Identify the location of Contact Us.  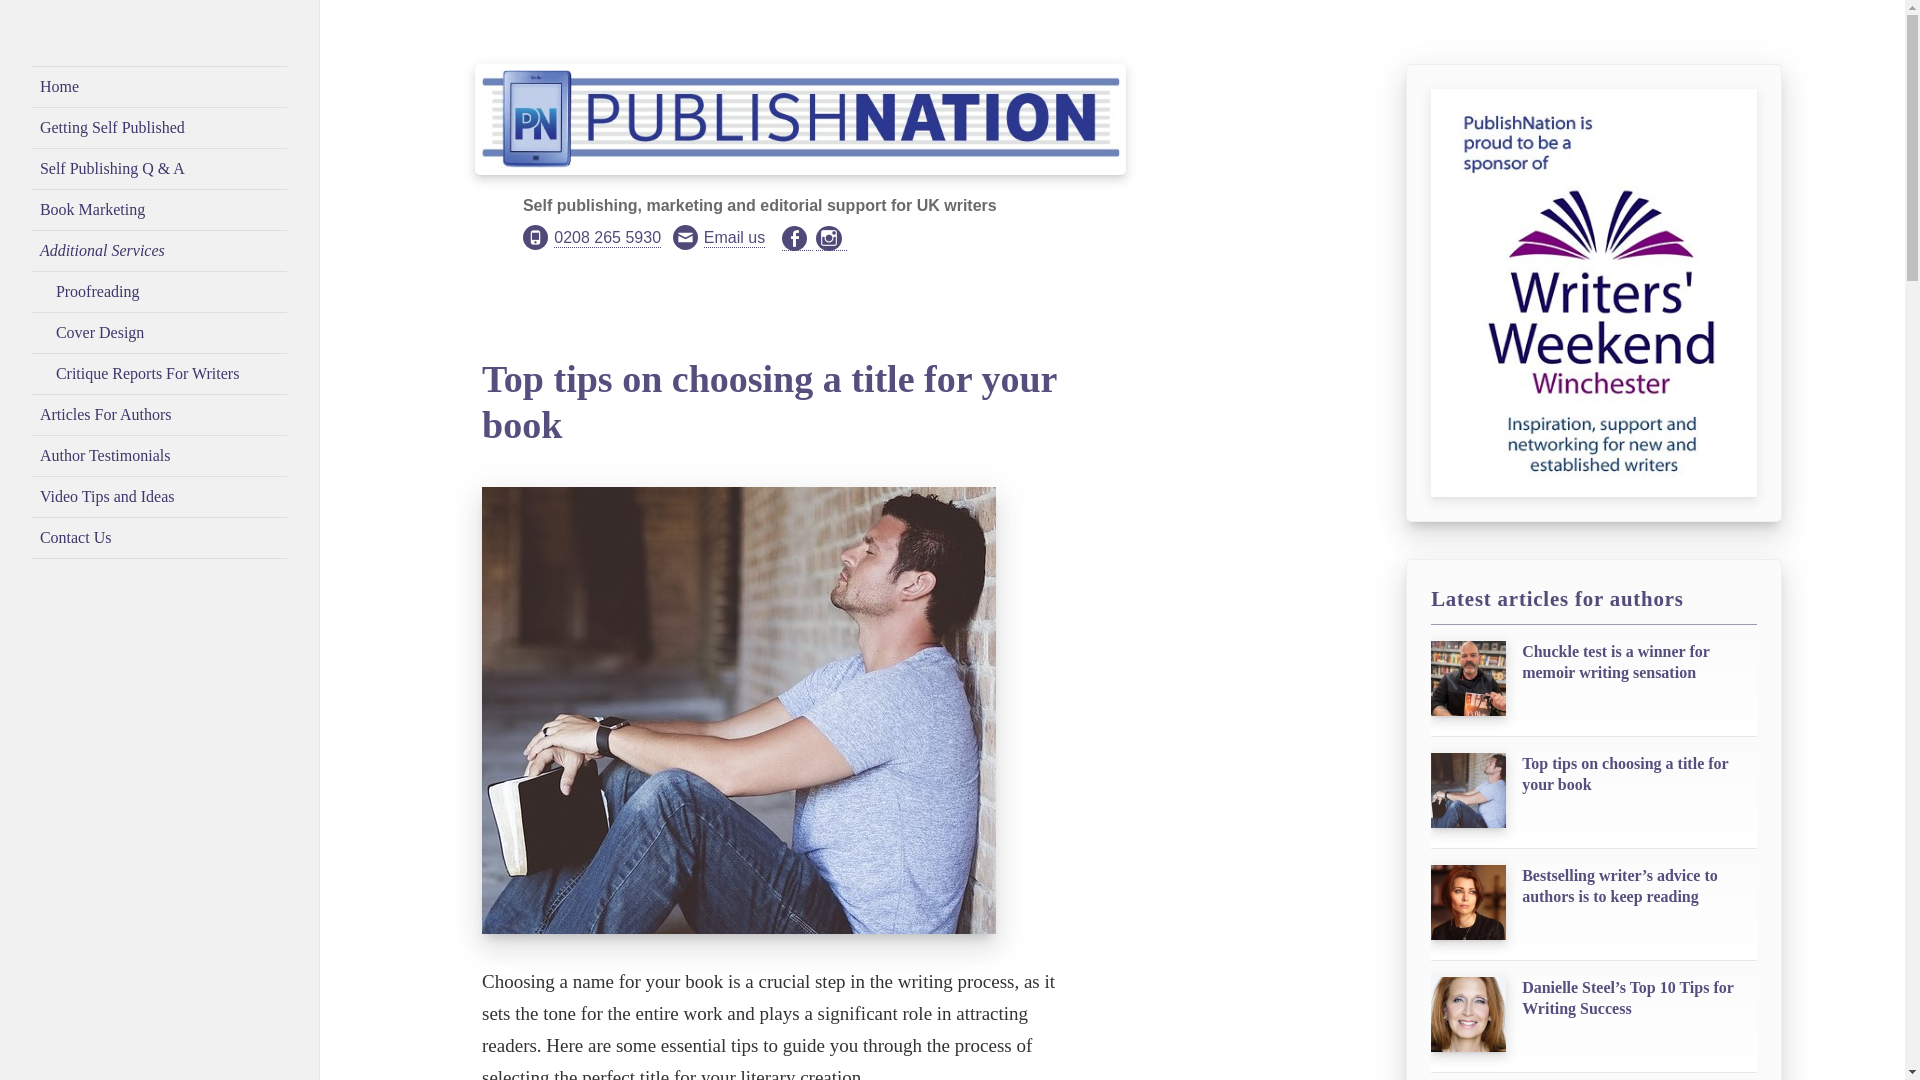
(159, 538).